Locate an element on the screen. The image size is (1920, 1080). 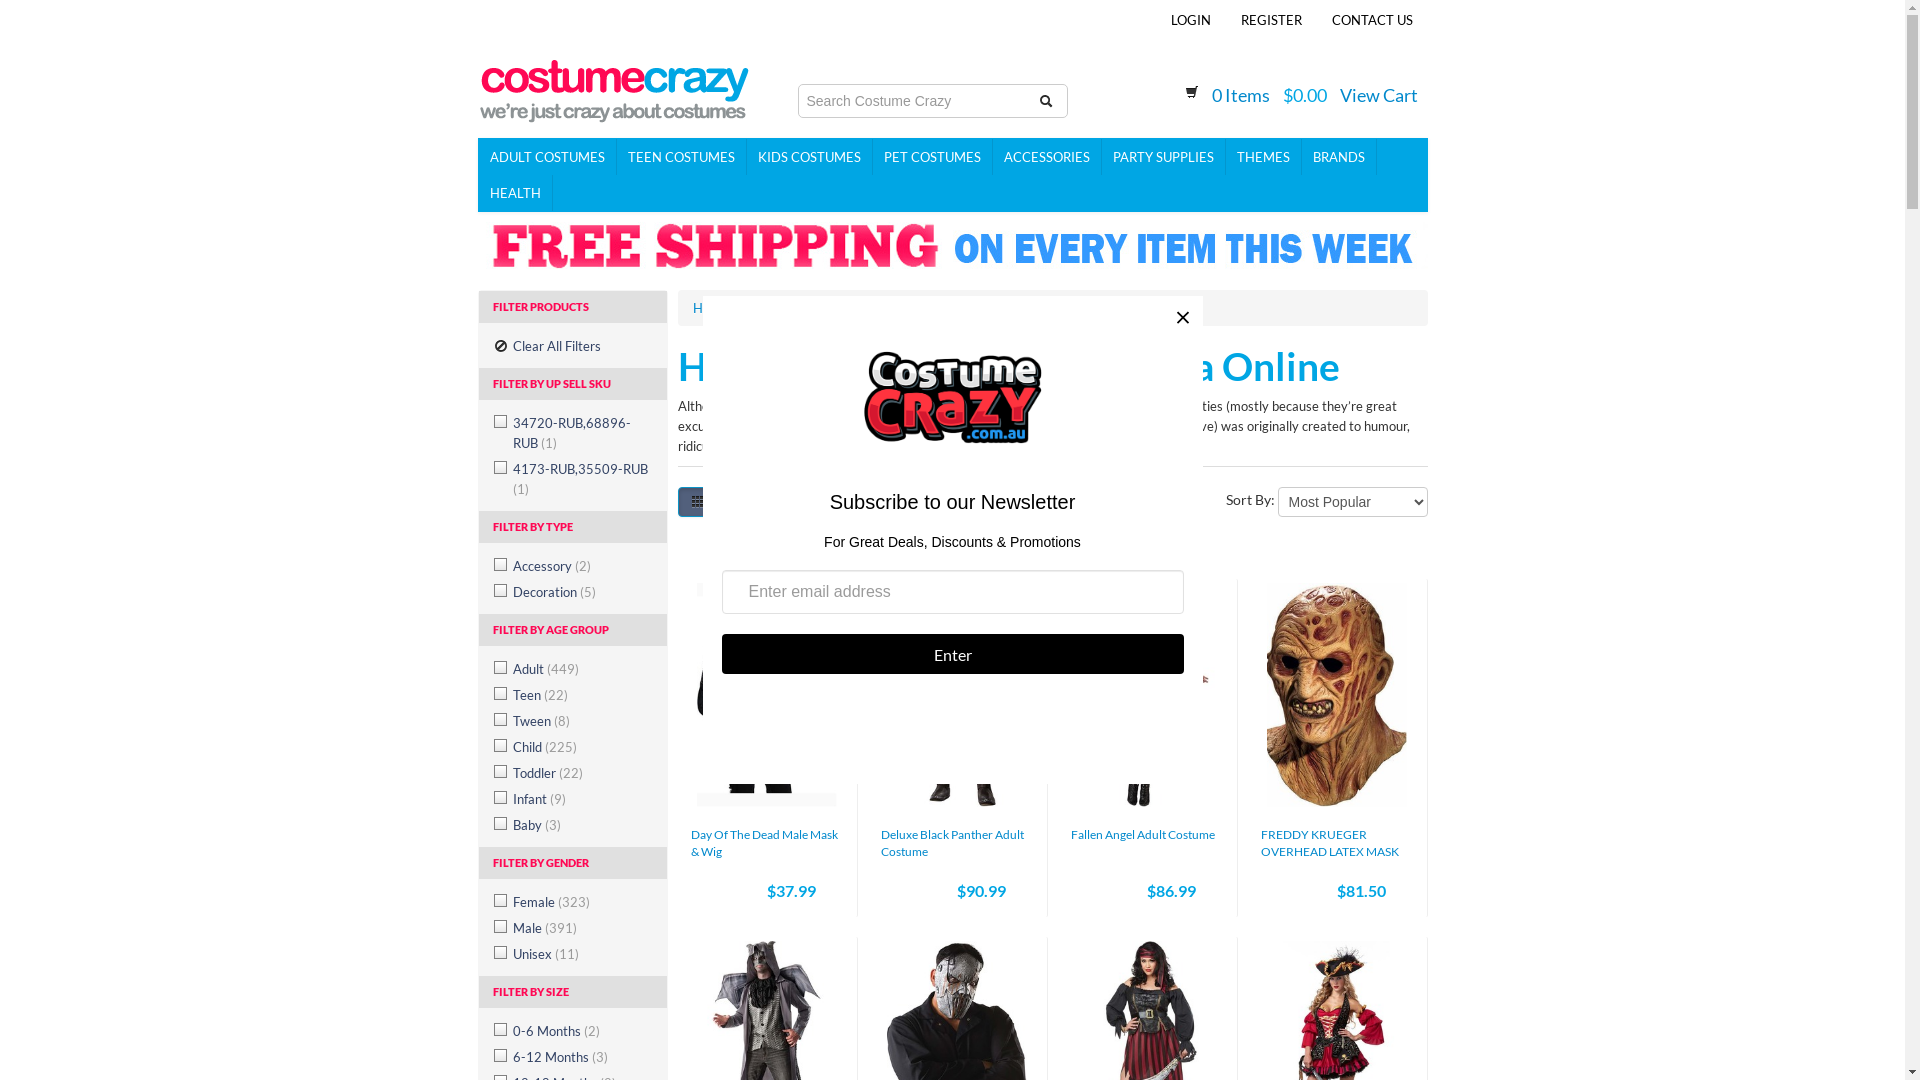
 Read more is located at coordinates (940, 446).